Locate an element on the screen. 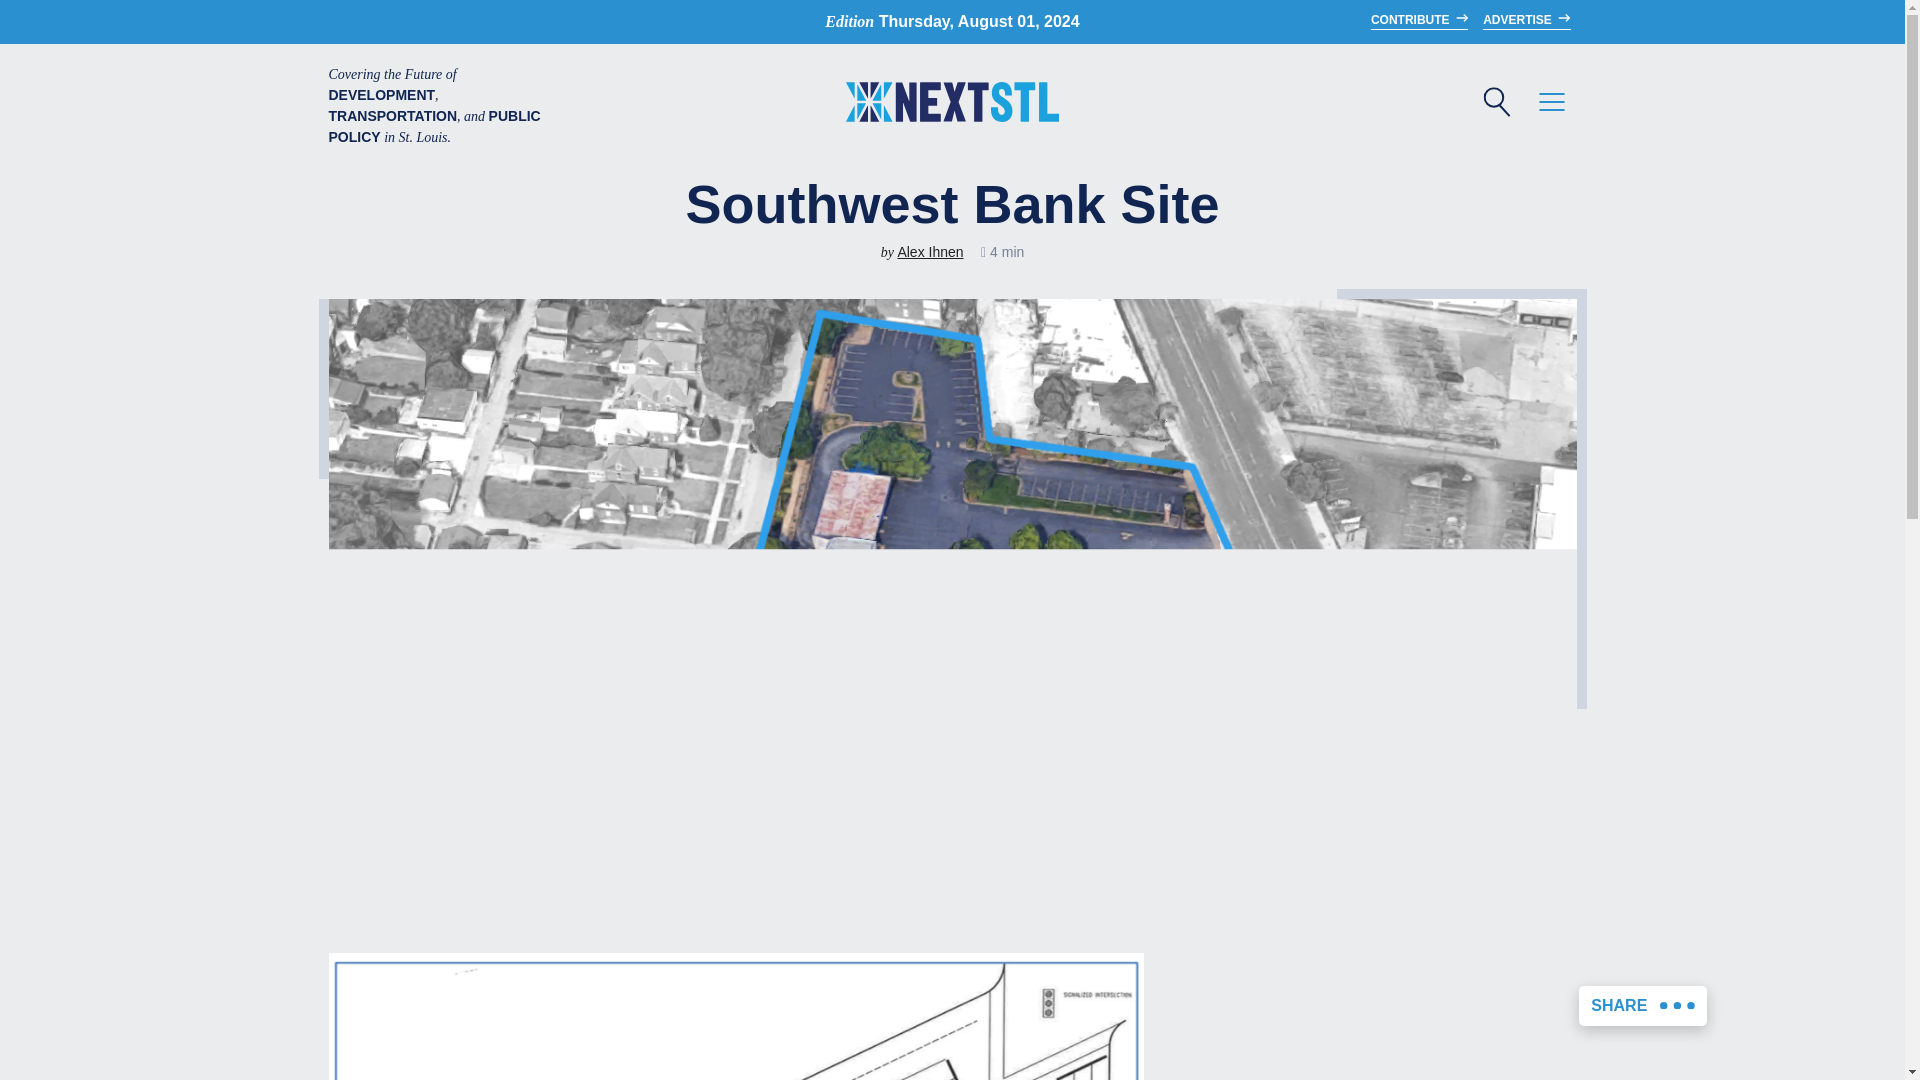 Image resolution: width=1920 pixels, height=1080 pixels. go to home page is located at coordinates (952, 106).